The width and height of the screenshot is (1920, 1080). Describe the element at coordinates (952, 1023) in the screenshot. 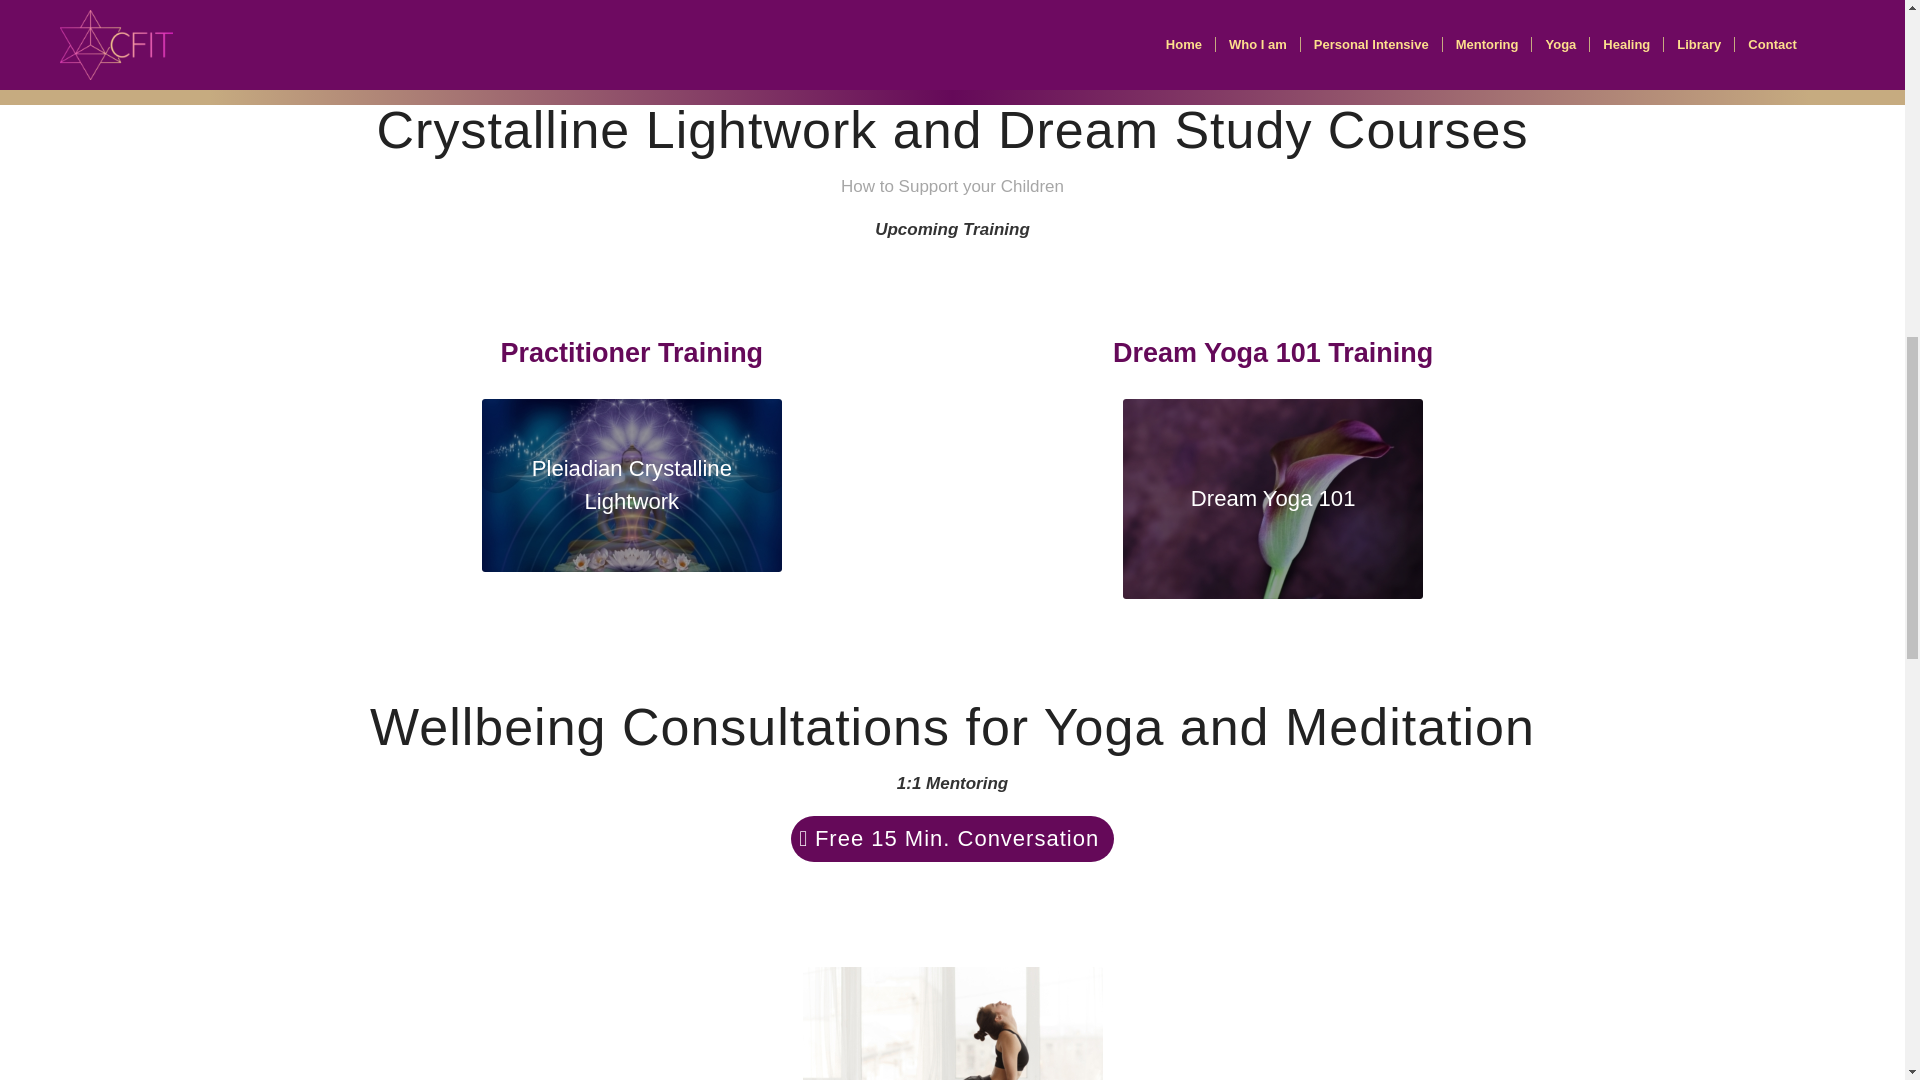

I see `Fit,Woman,Making,Cobra,Pose,On,Yoga,Mat,,Exercising,In` at that location.